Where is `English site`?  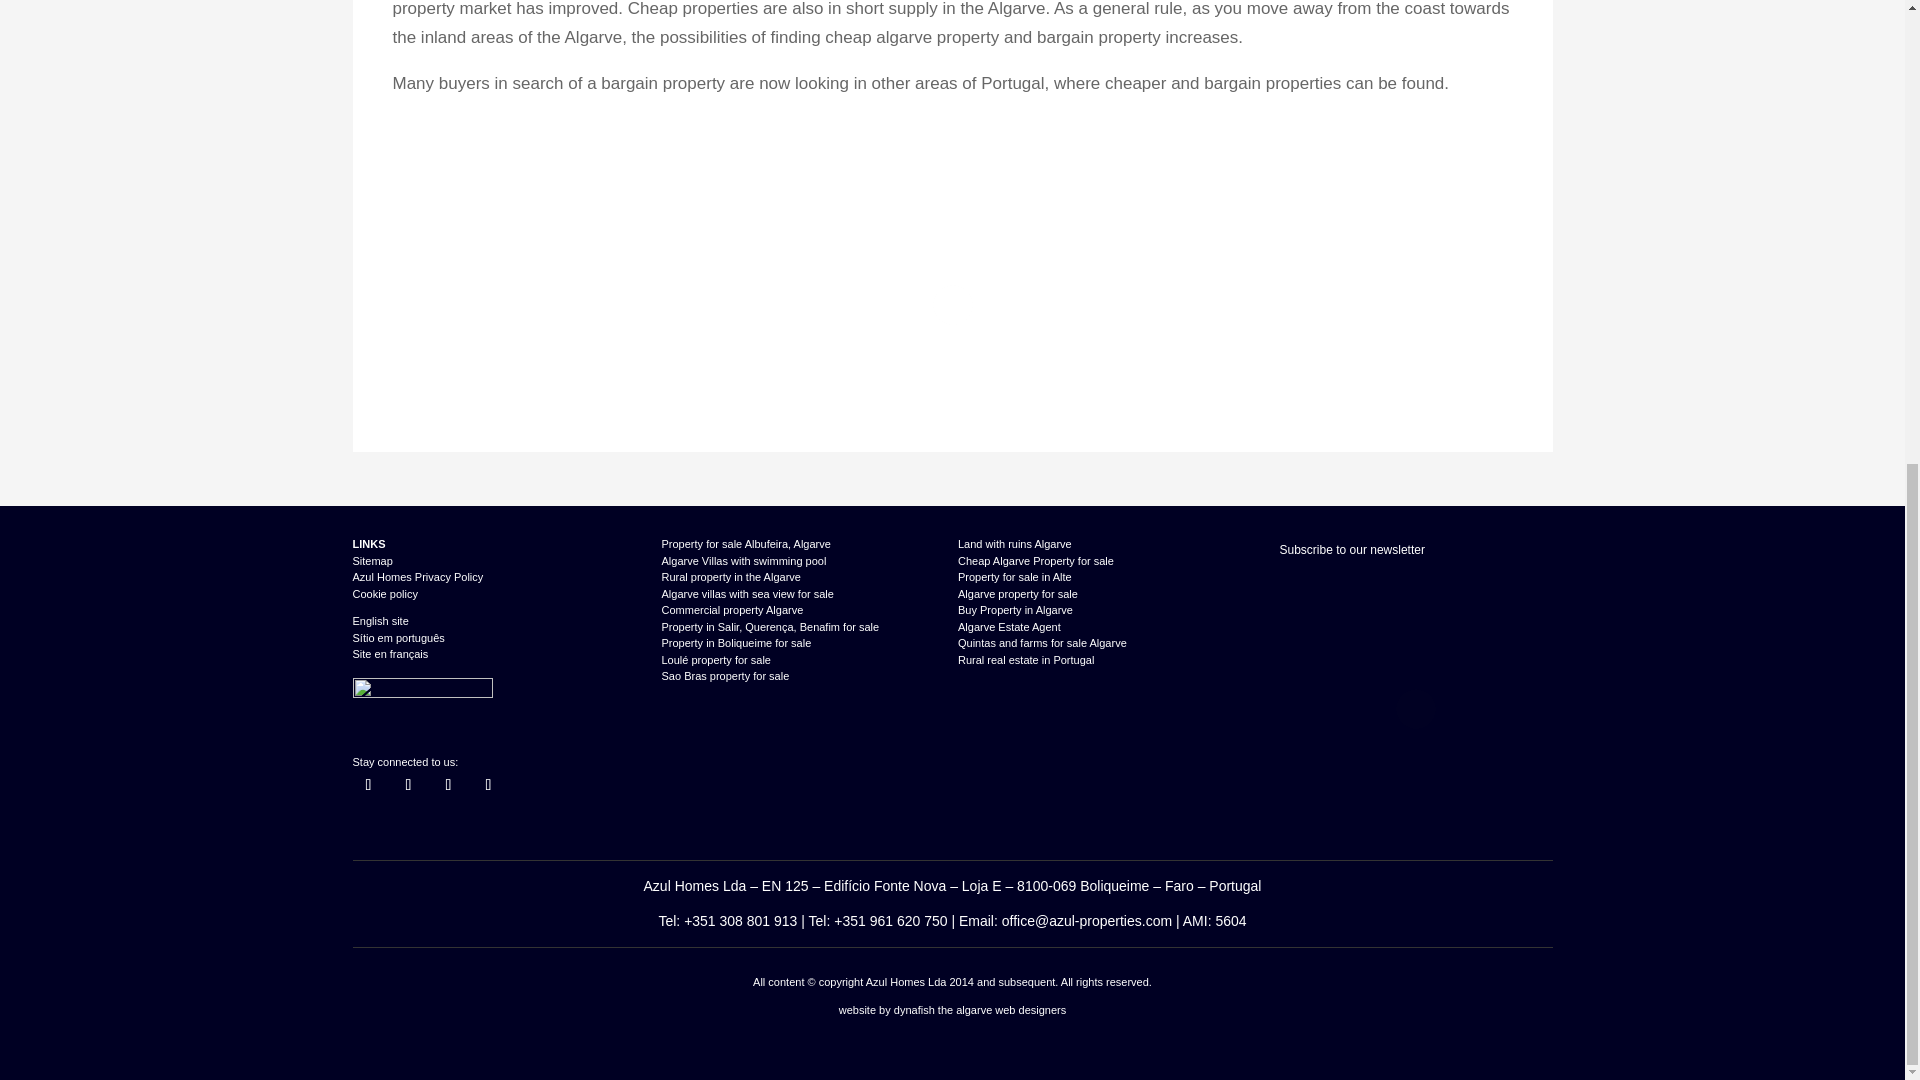
English site is located at coordinates (379, 620).